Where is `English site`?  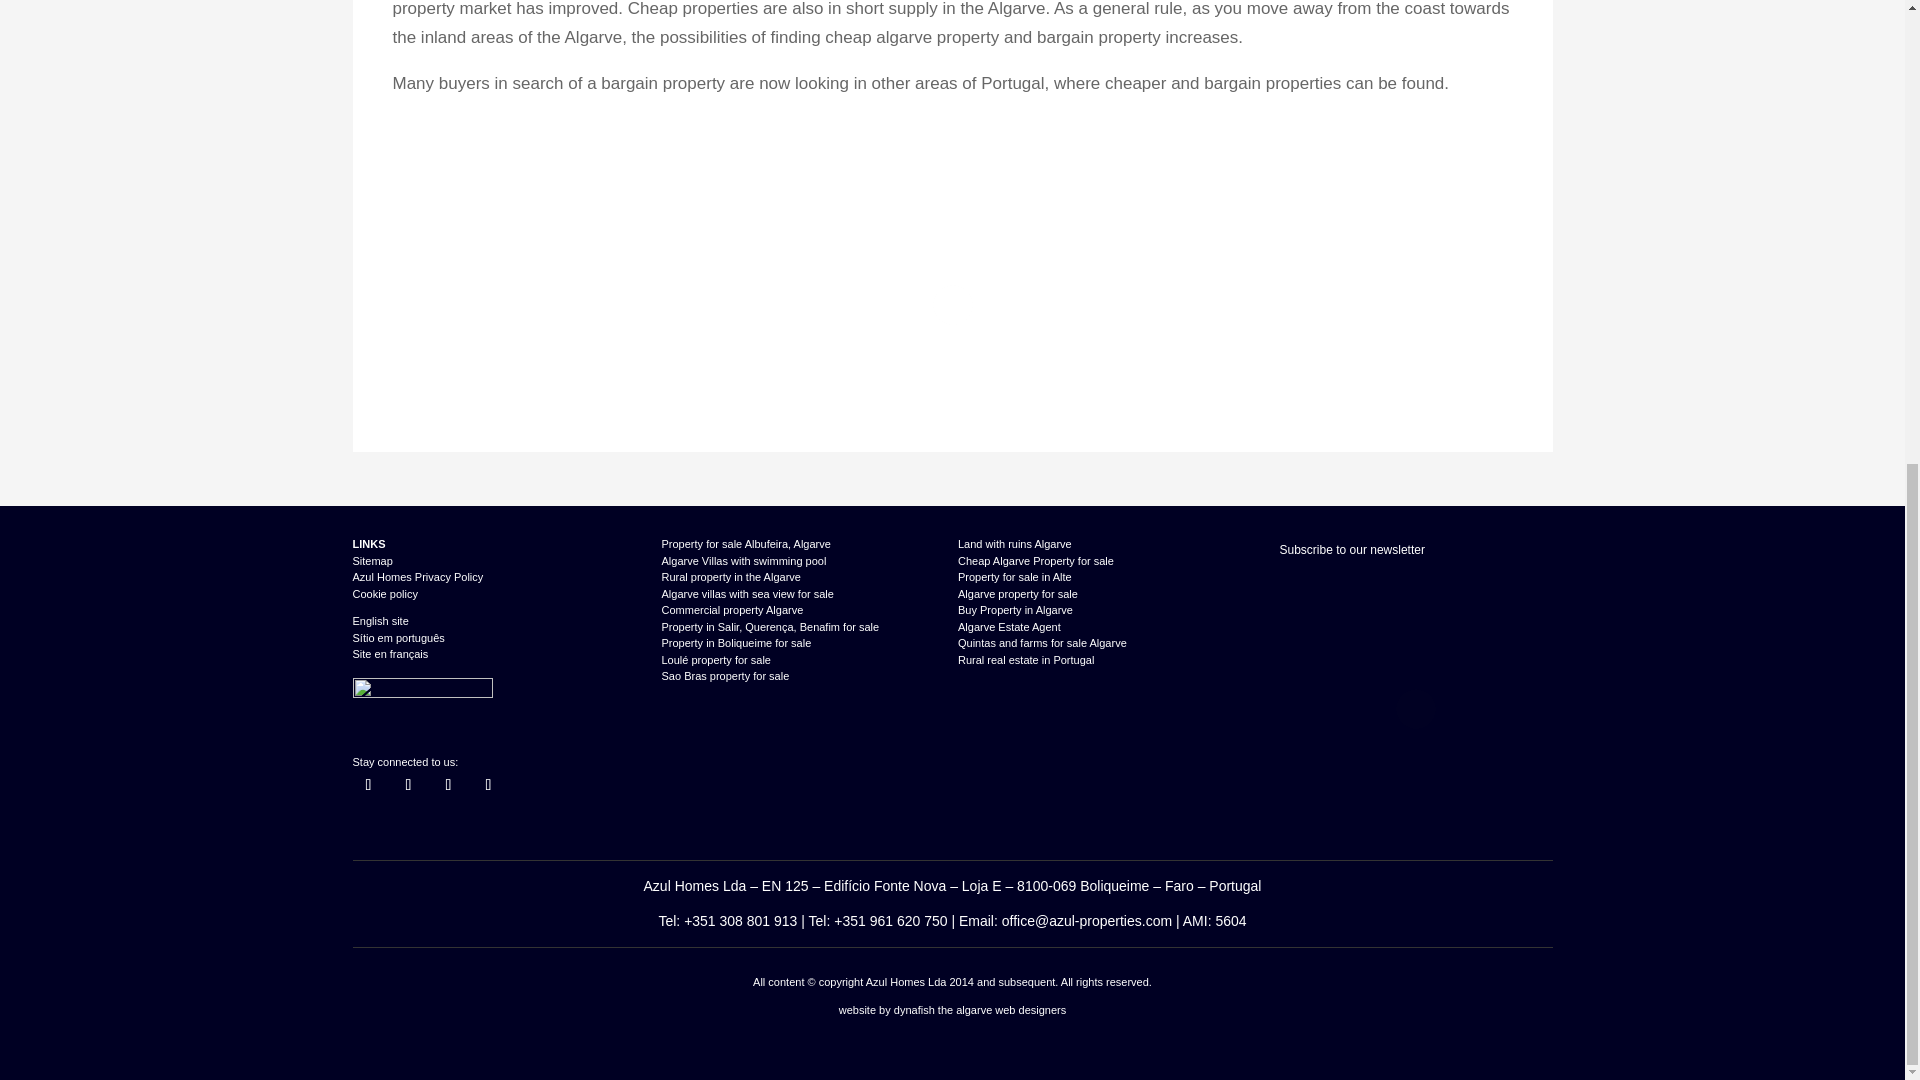
English site is located at coordinates (379, 620).